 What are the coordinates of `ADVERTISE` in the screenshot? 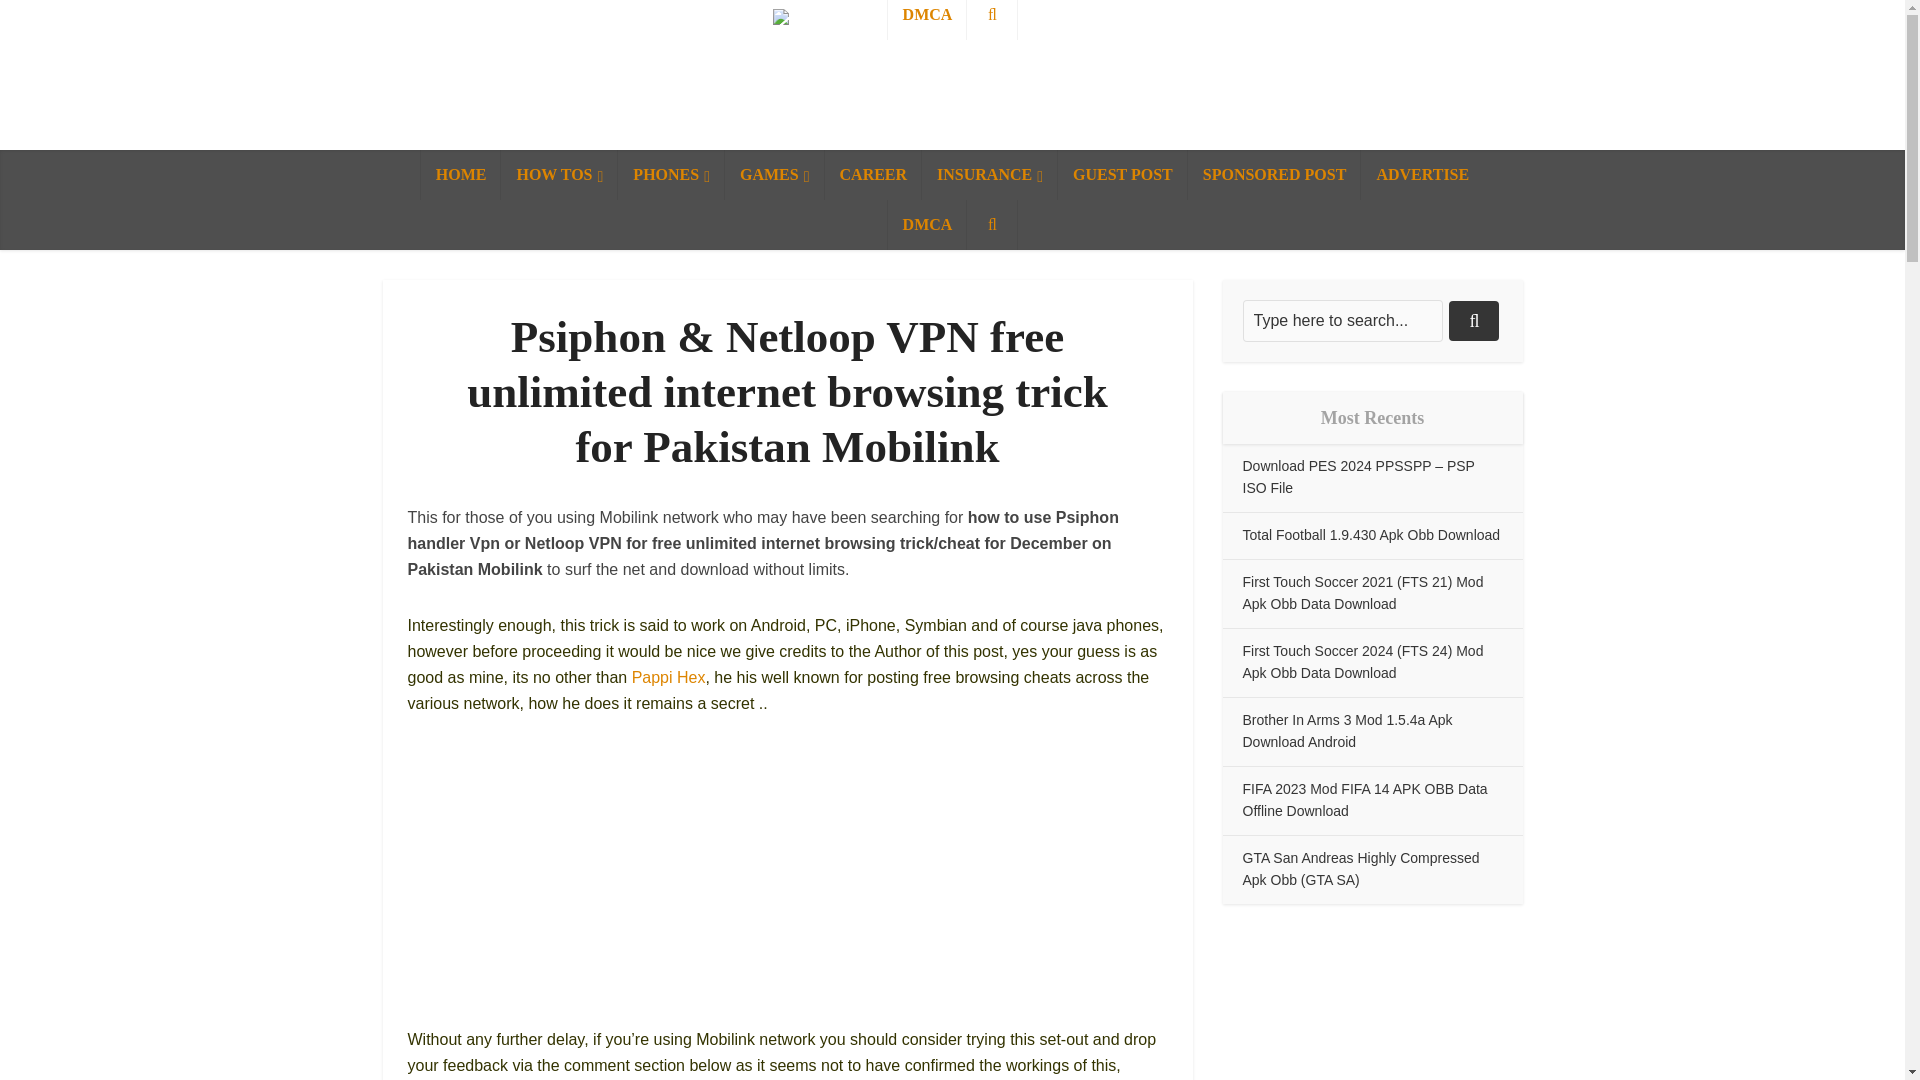 It's located at (1422, 174).